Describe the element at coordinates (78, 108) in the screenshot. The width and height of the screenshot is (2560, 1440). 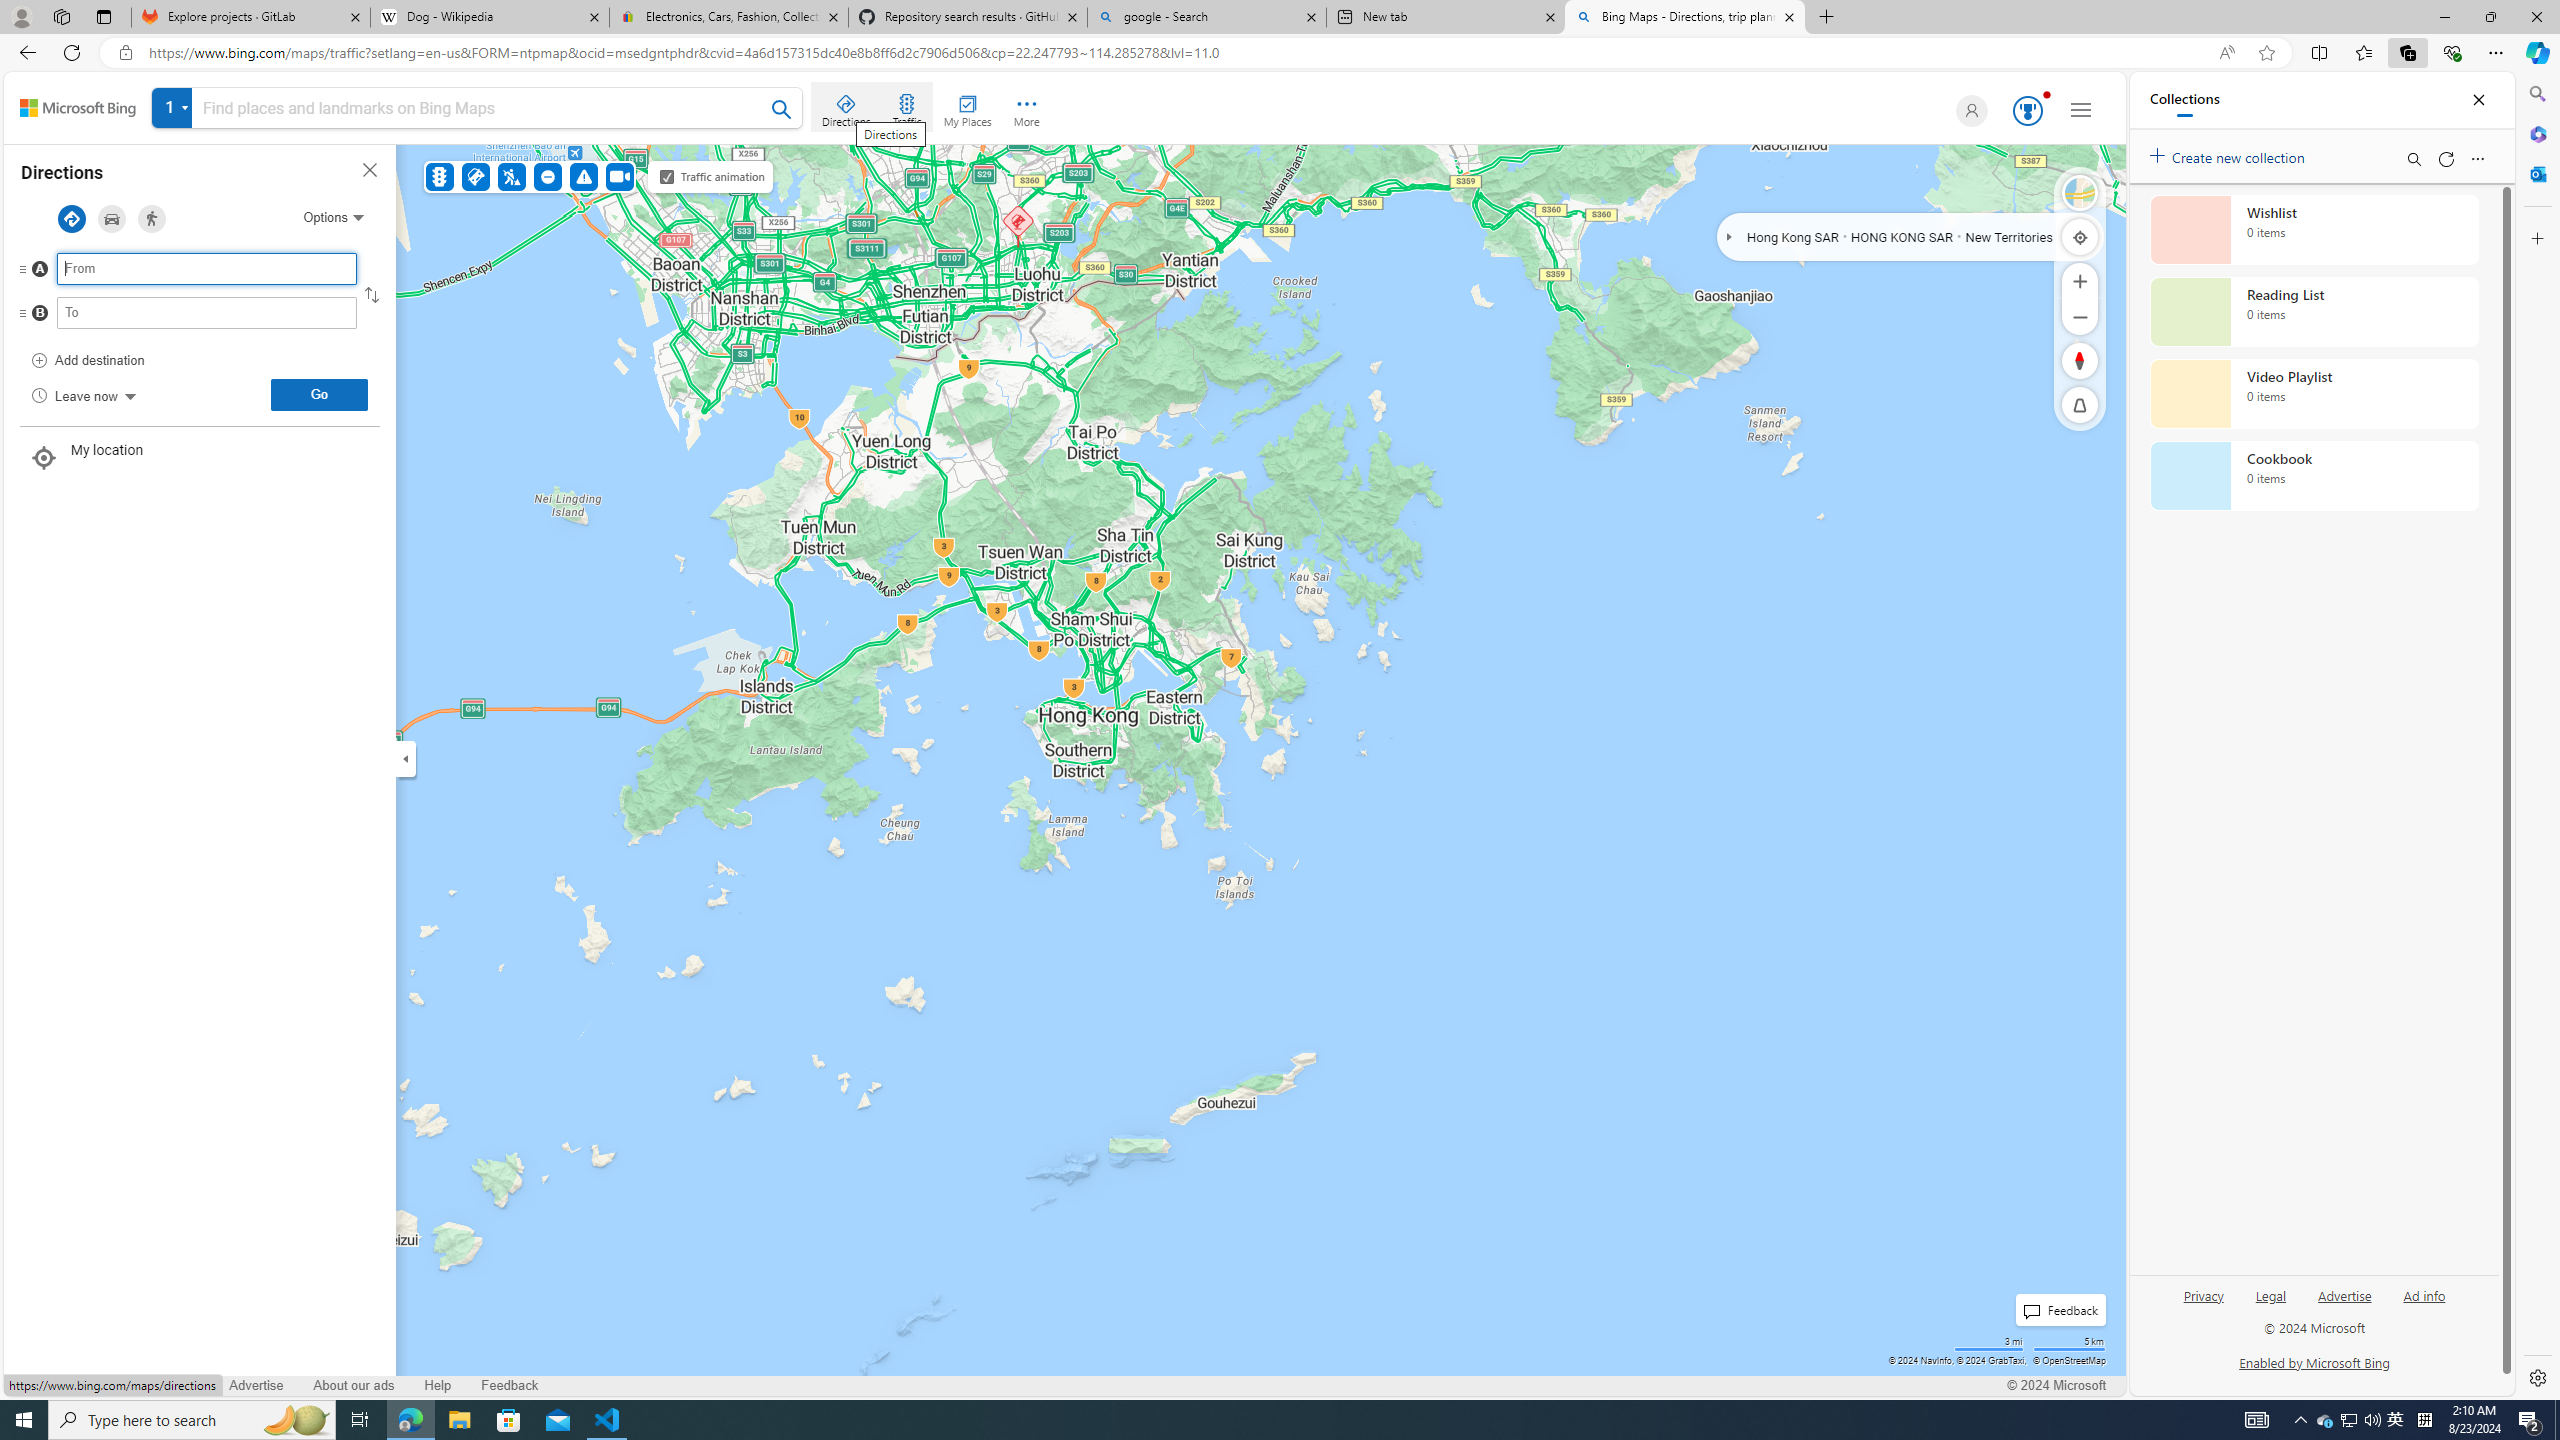
I see `Back to Bing search` at that location.